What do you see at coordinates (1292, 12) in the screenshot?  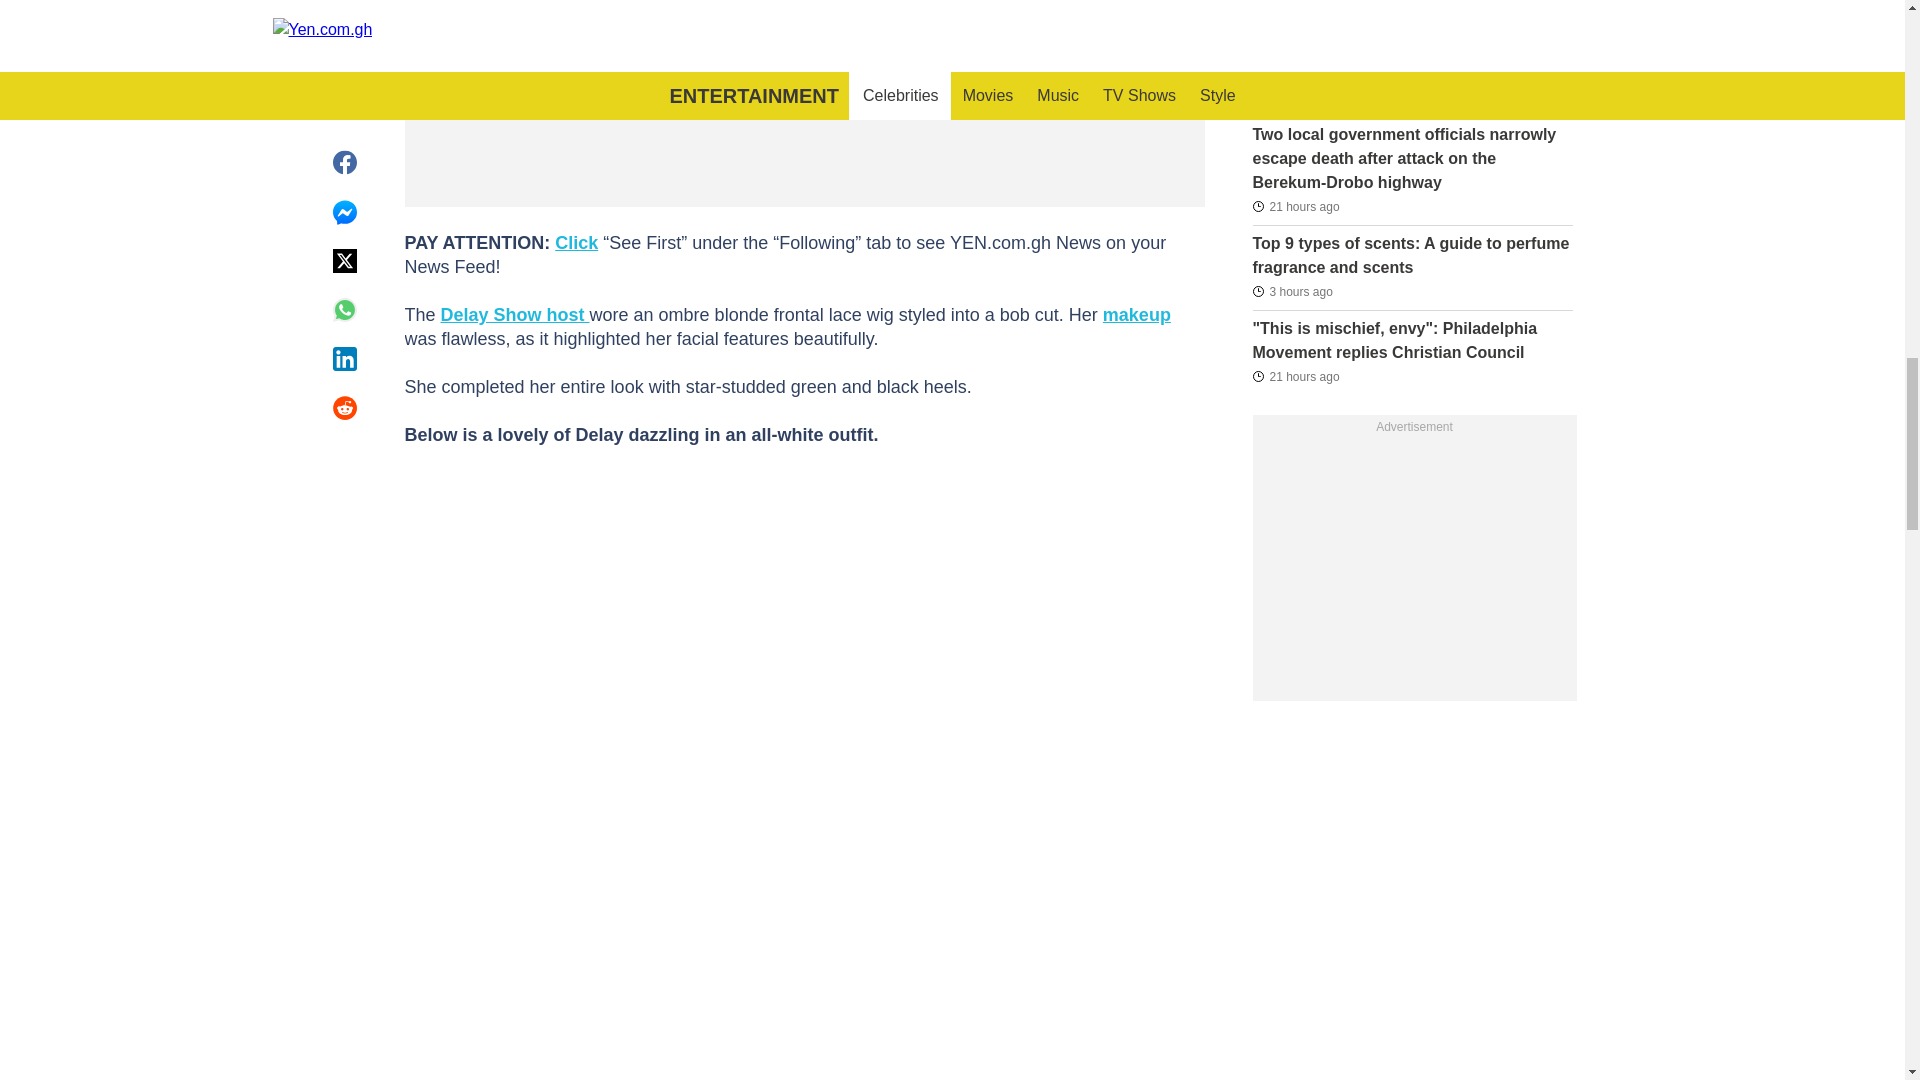 I see `2024-07-25T23:15:21Z` at bounding box center [1292, 12].